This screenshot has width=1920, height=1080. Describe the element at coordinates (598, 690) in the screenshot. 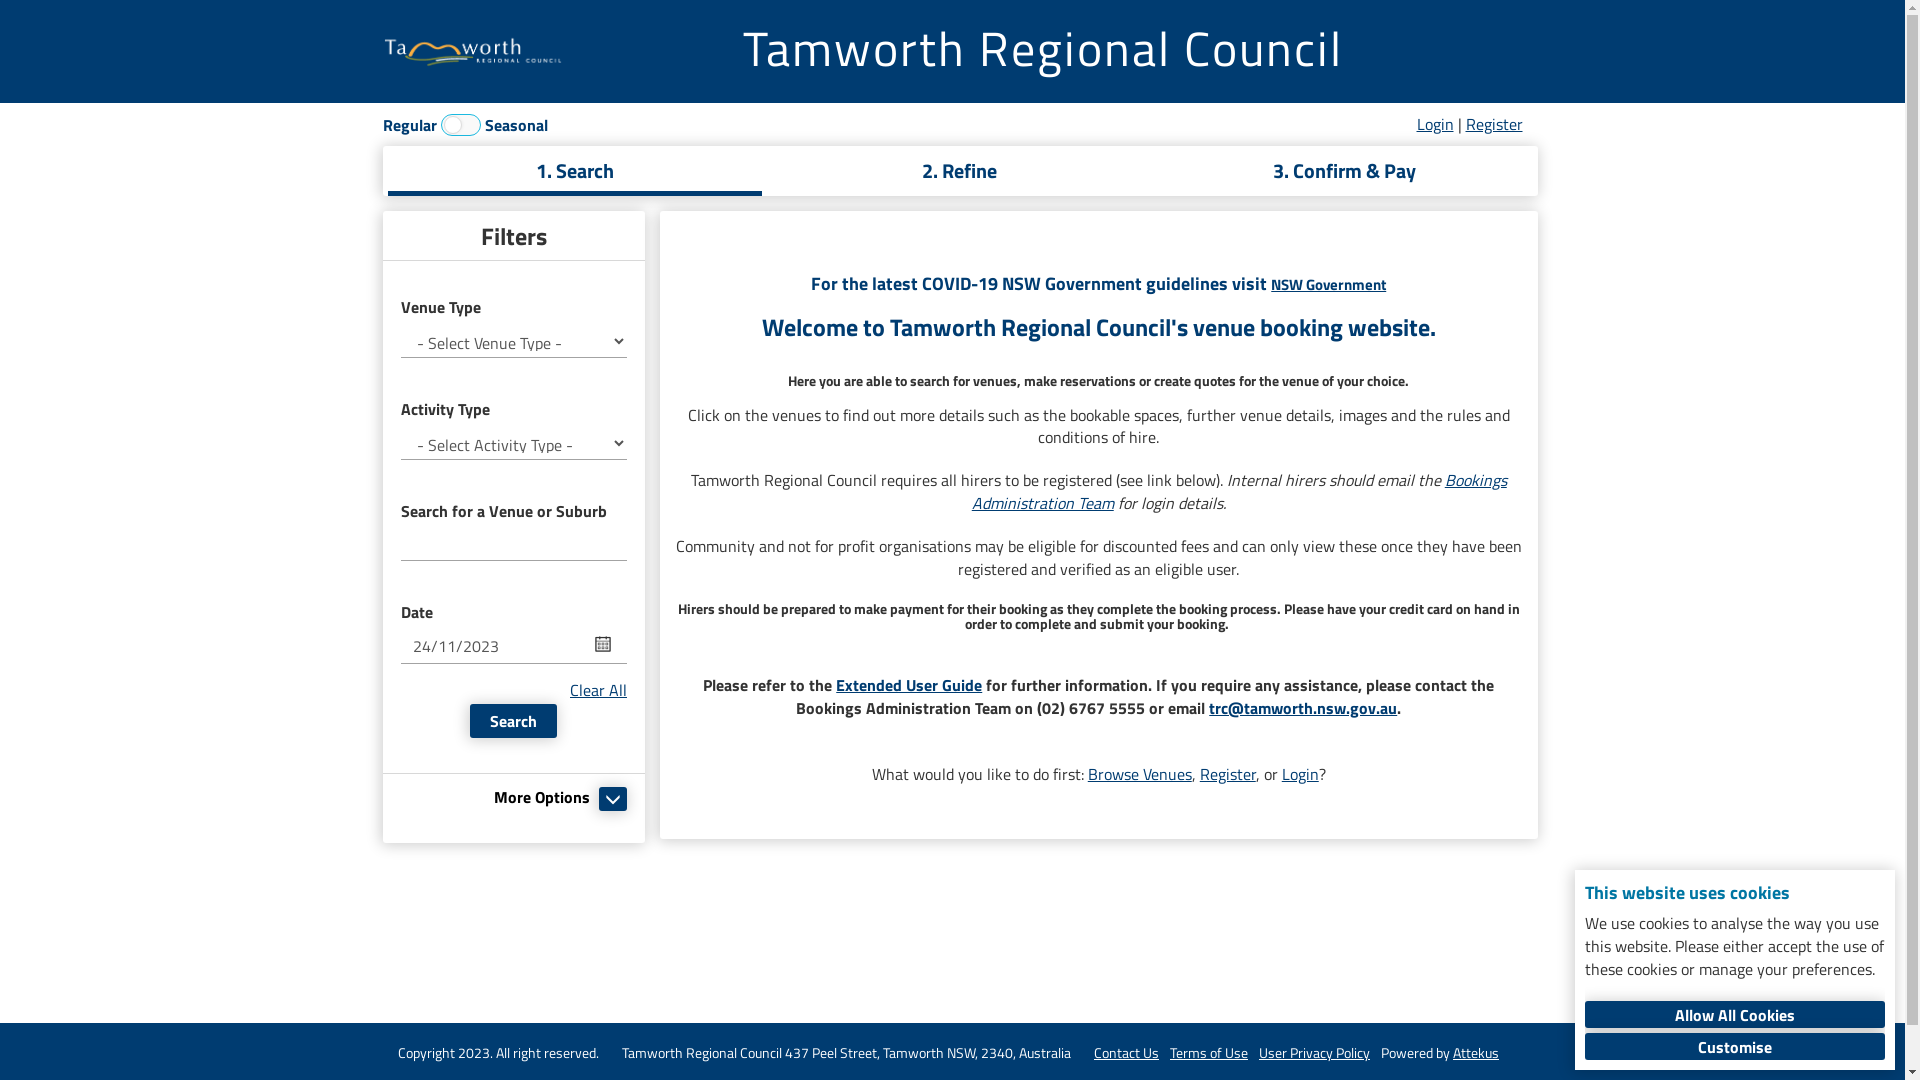

I see `Clear All` at that location.